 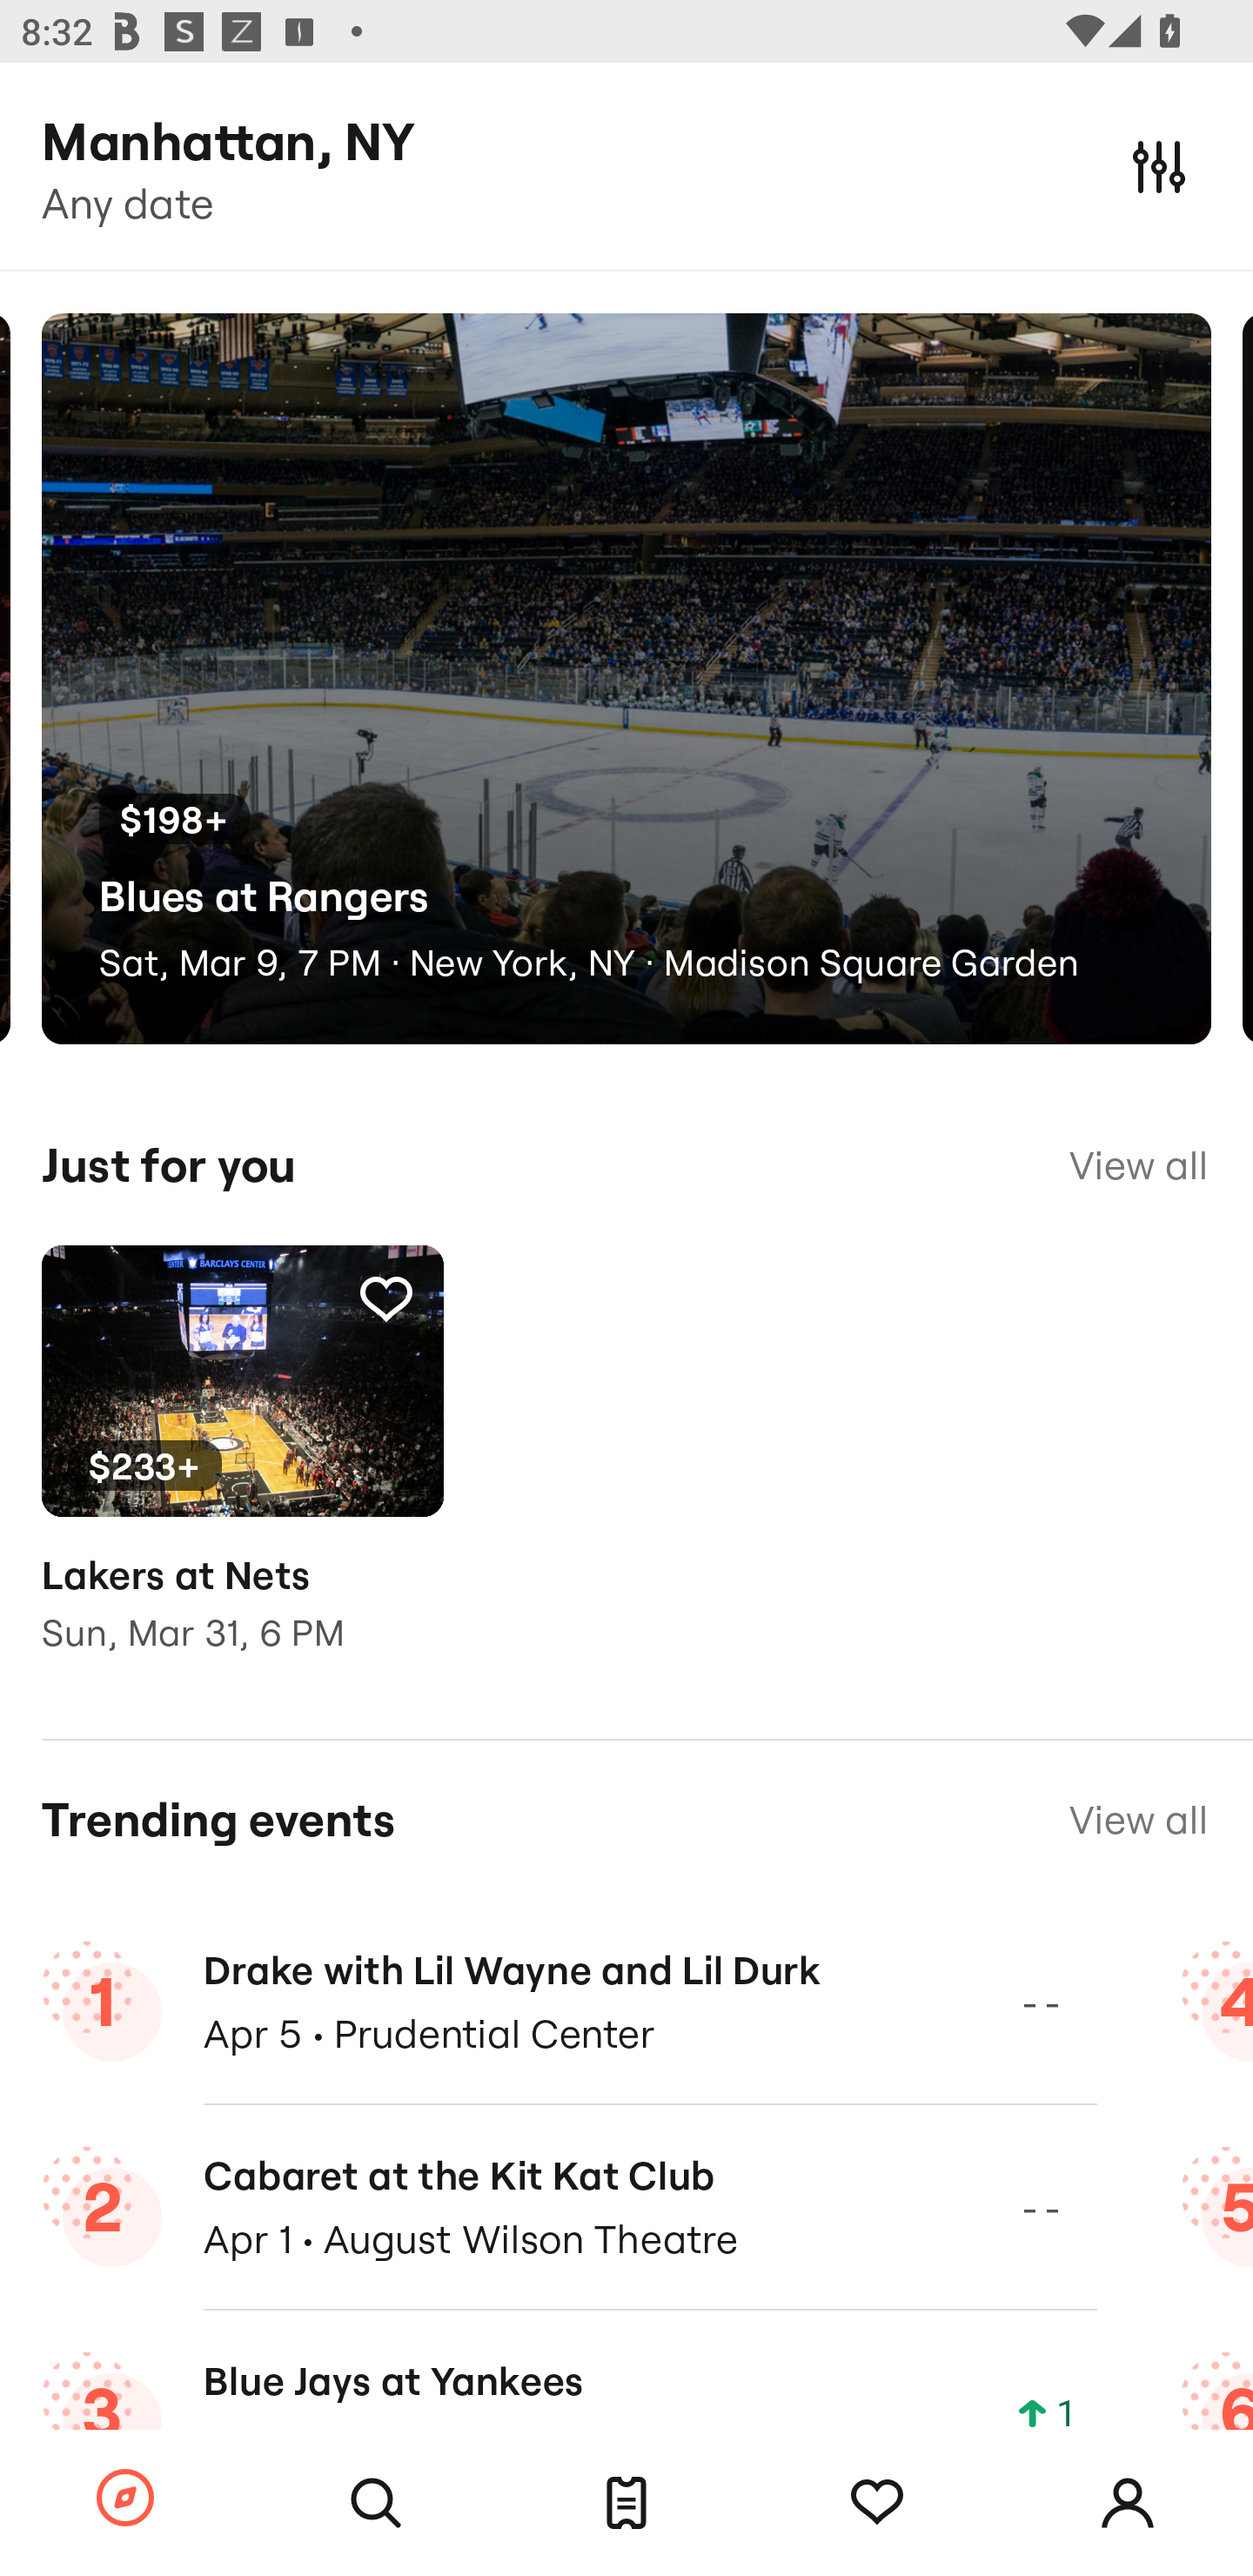 I want to click on Tracking, so click(x=385, y=1298).